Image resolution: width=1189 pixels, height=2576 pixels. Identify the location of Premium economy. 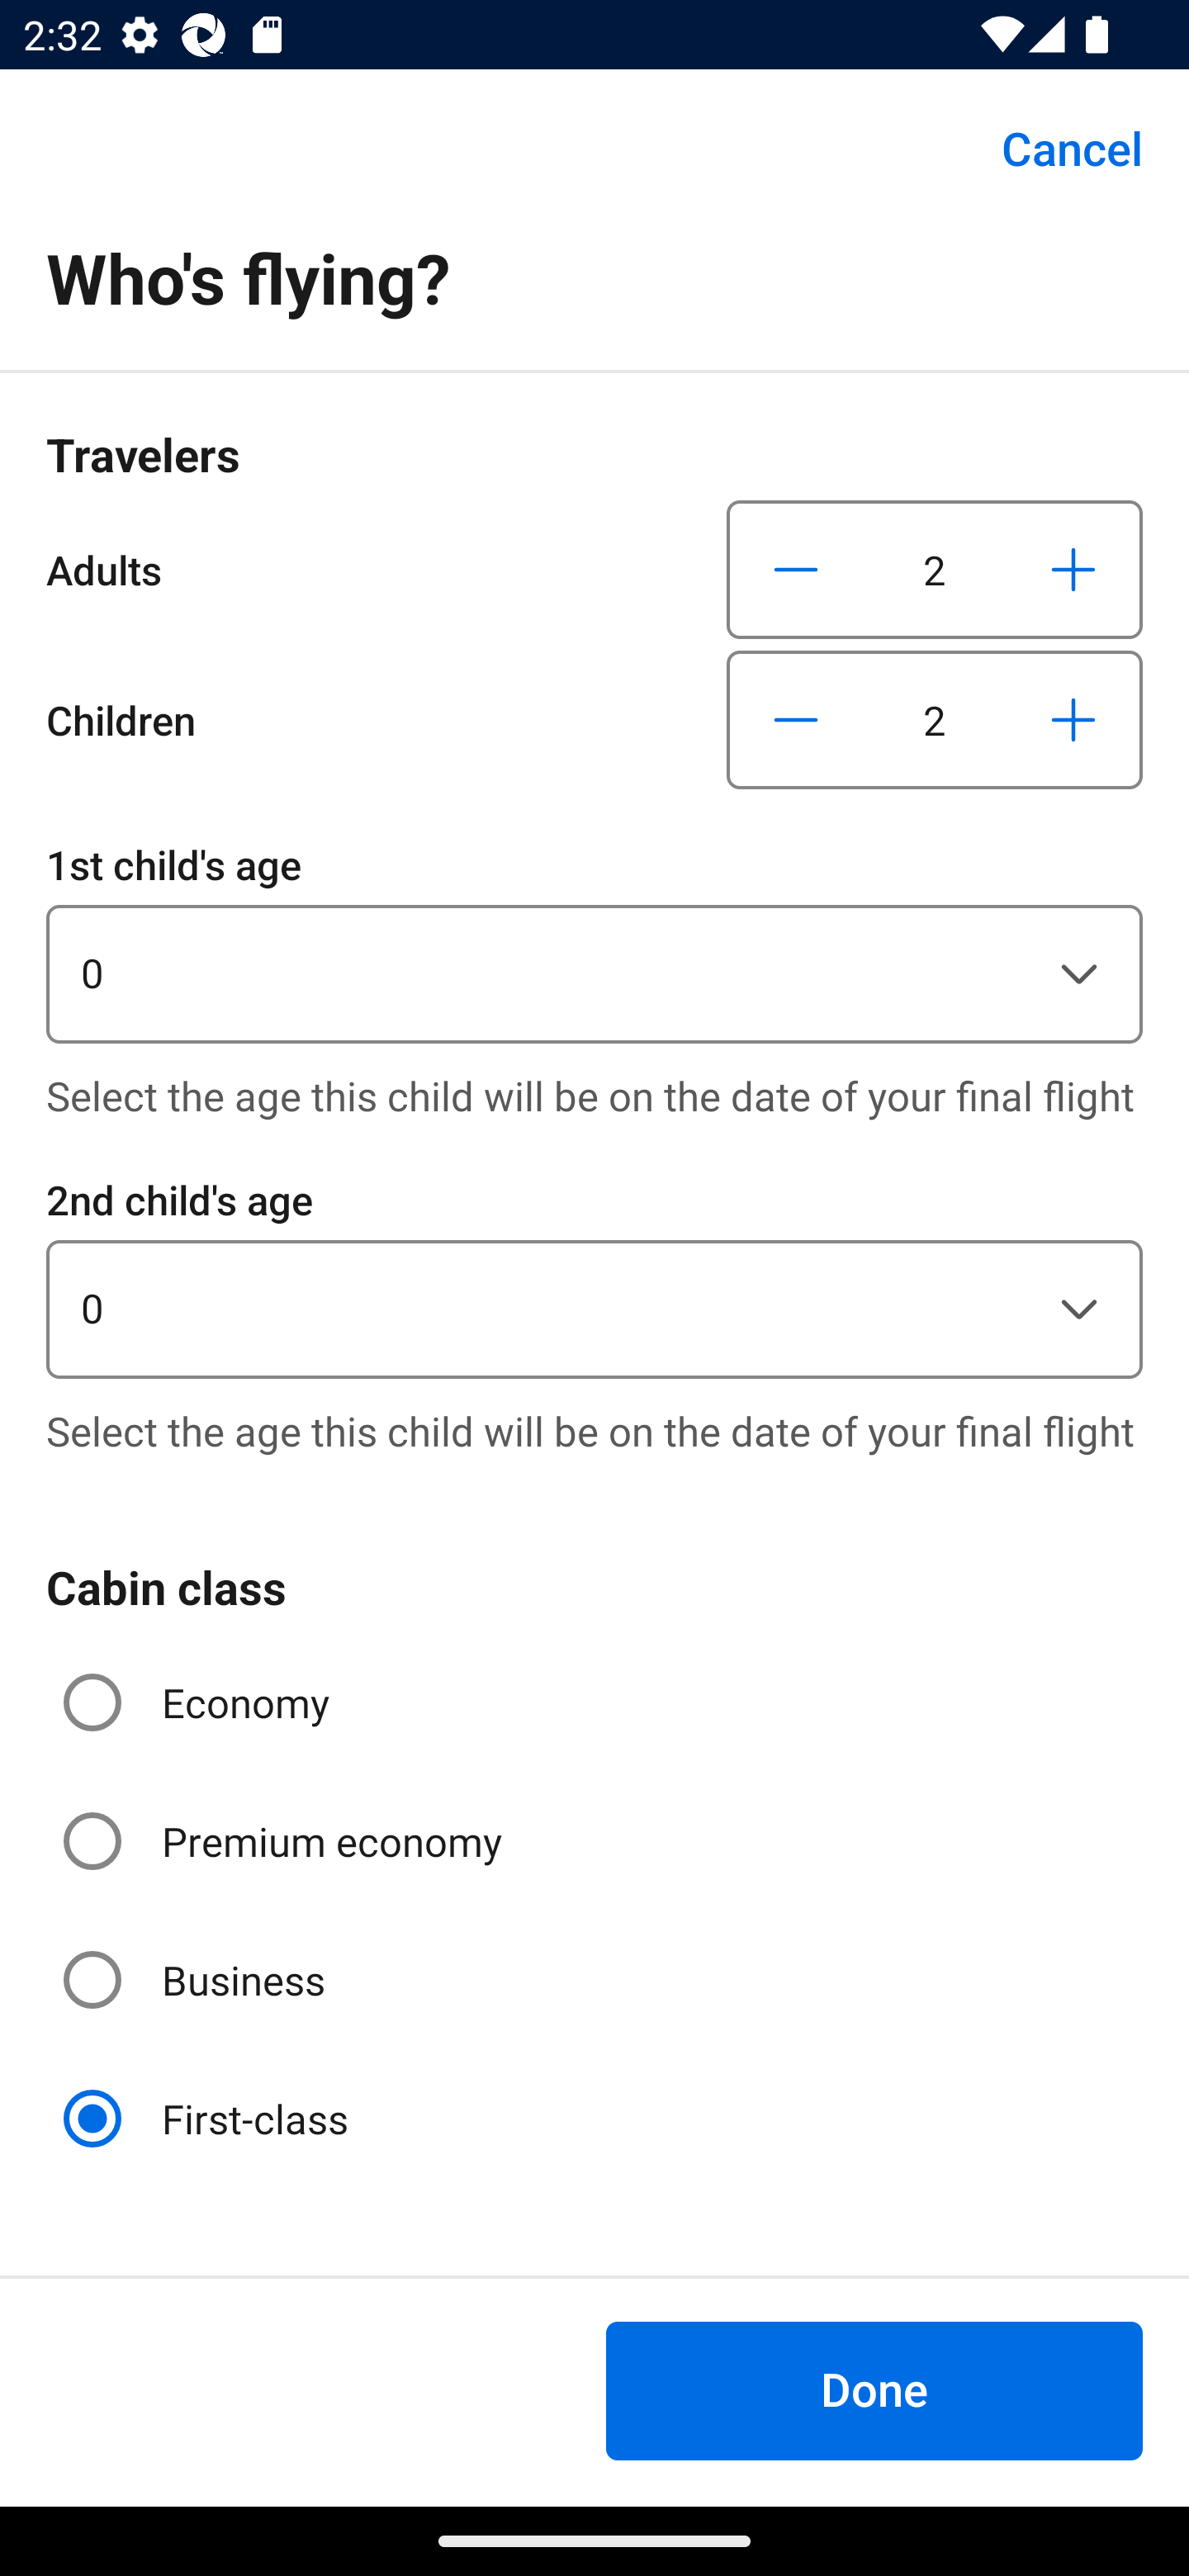
(286, 1841).